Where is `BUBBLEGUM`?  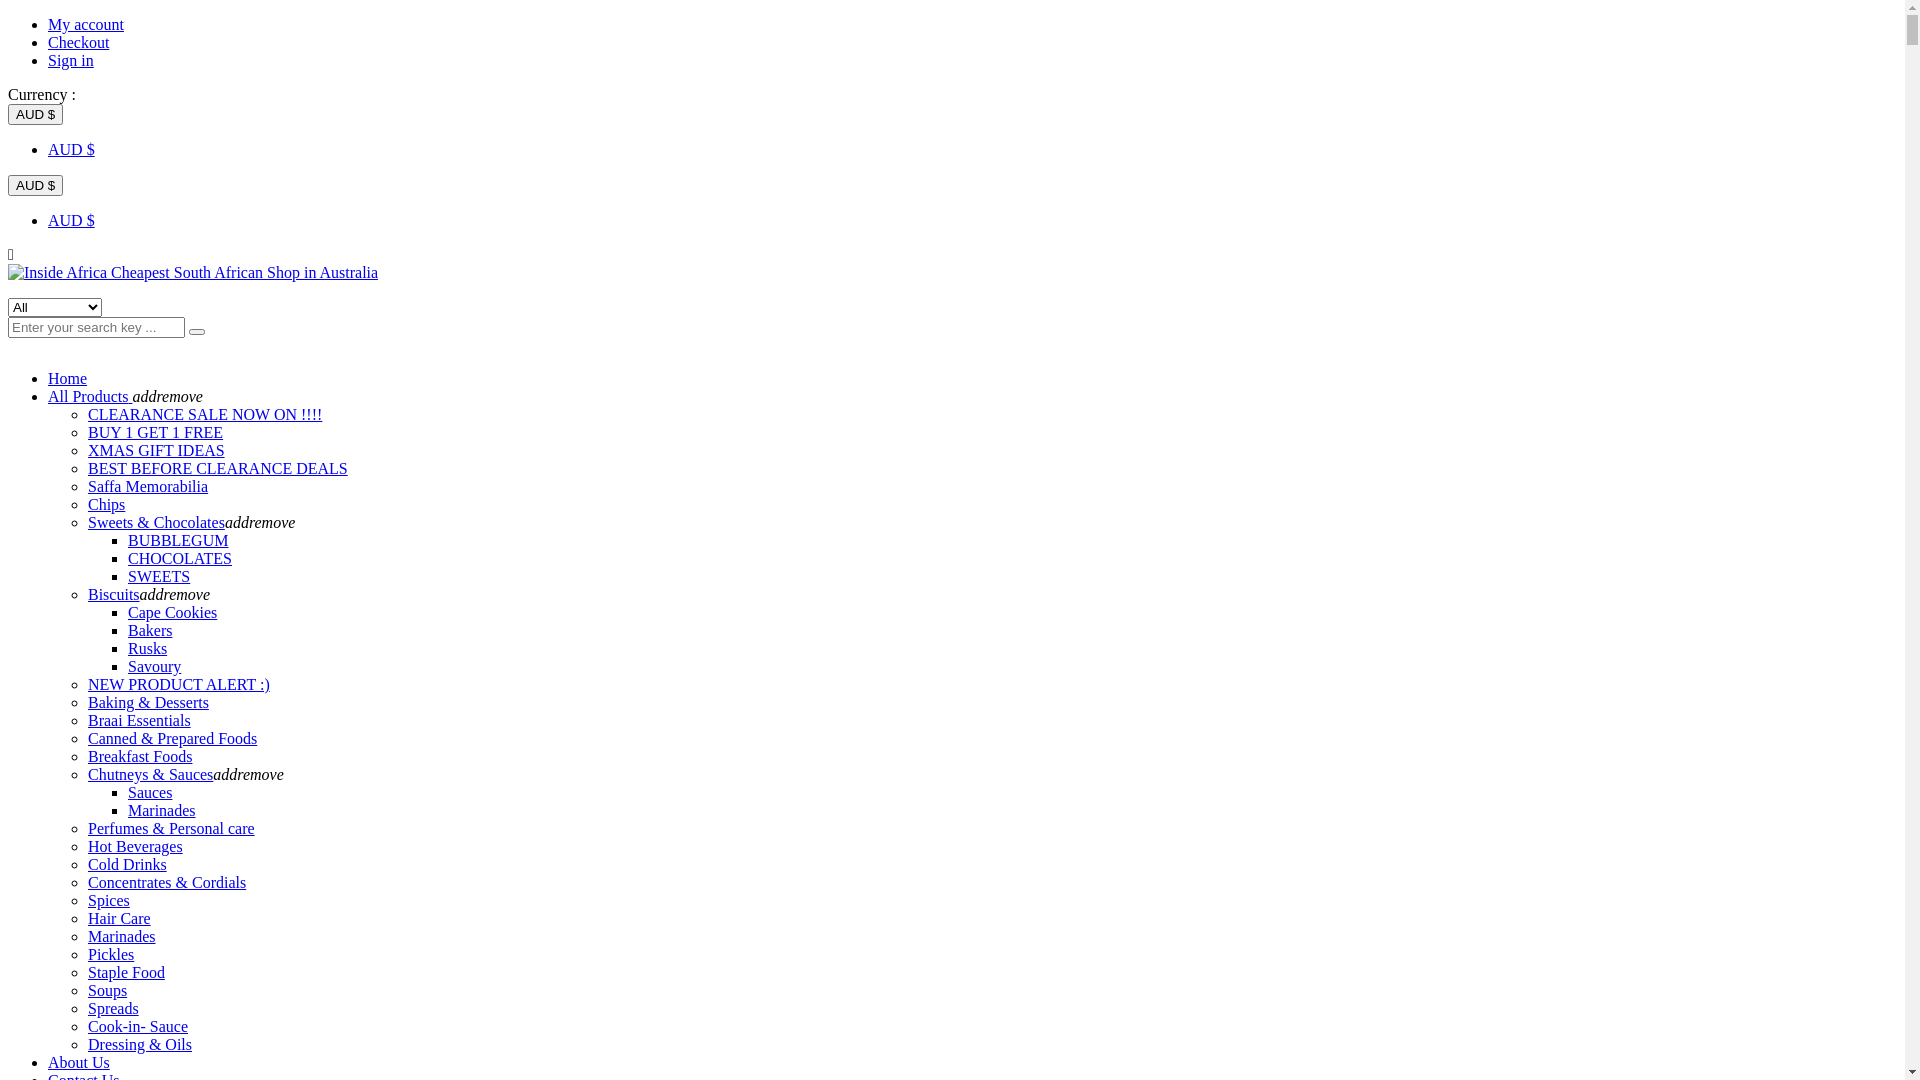
BUBBLEGUM is located at coordinates (178, 540).